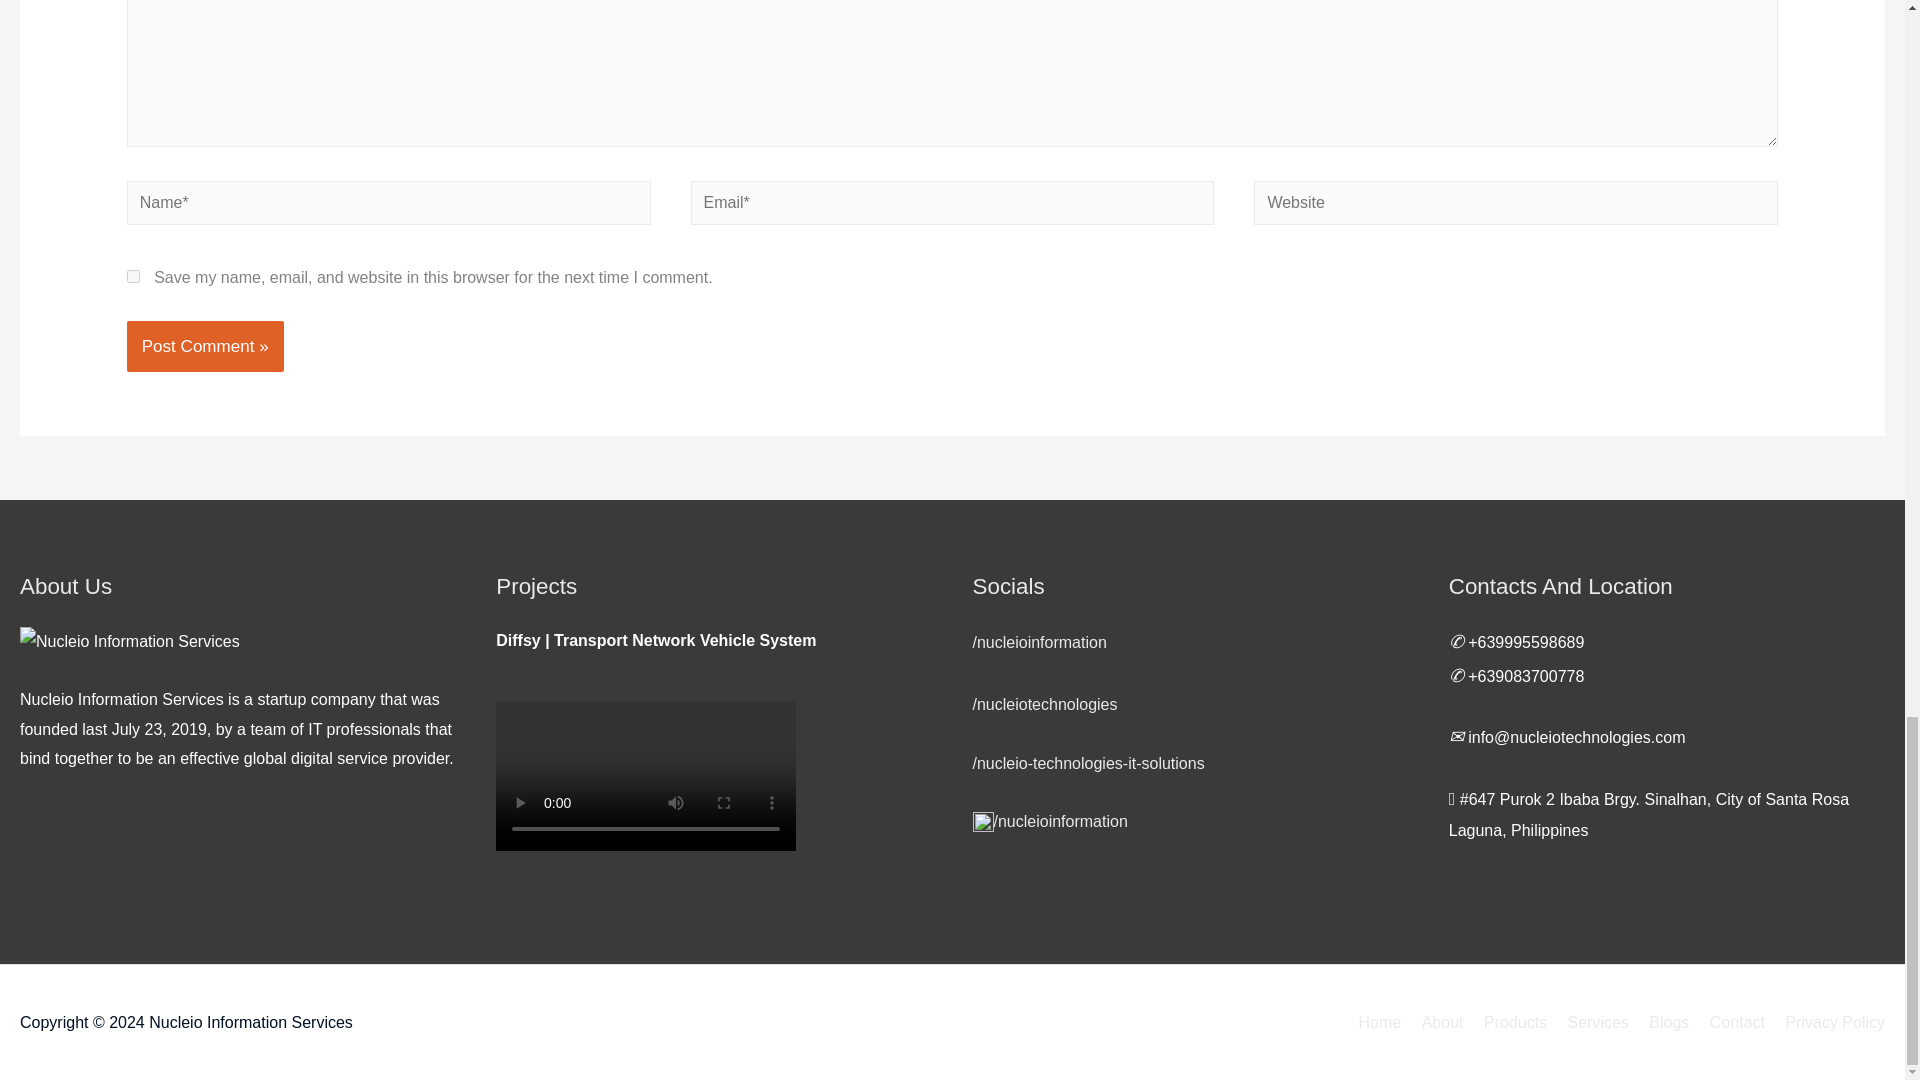  Describe the element at coordinates (133, 276) in the screenshot. I see `yes` at that location.